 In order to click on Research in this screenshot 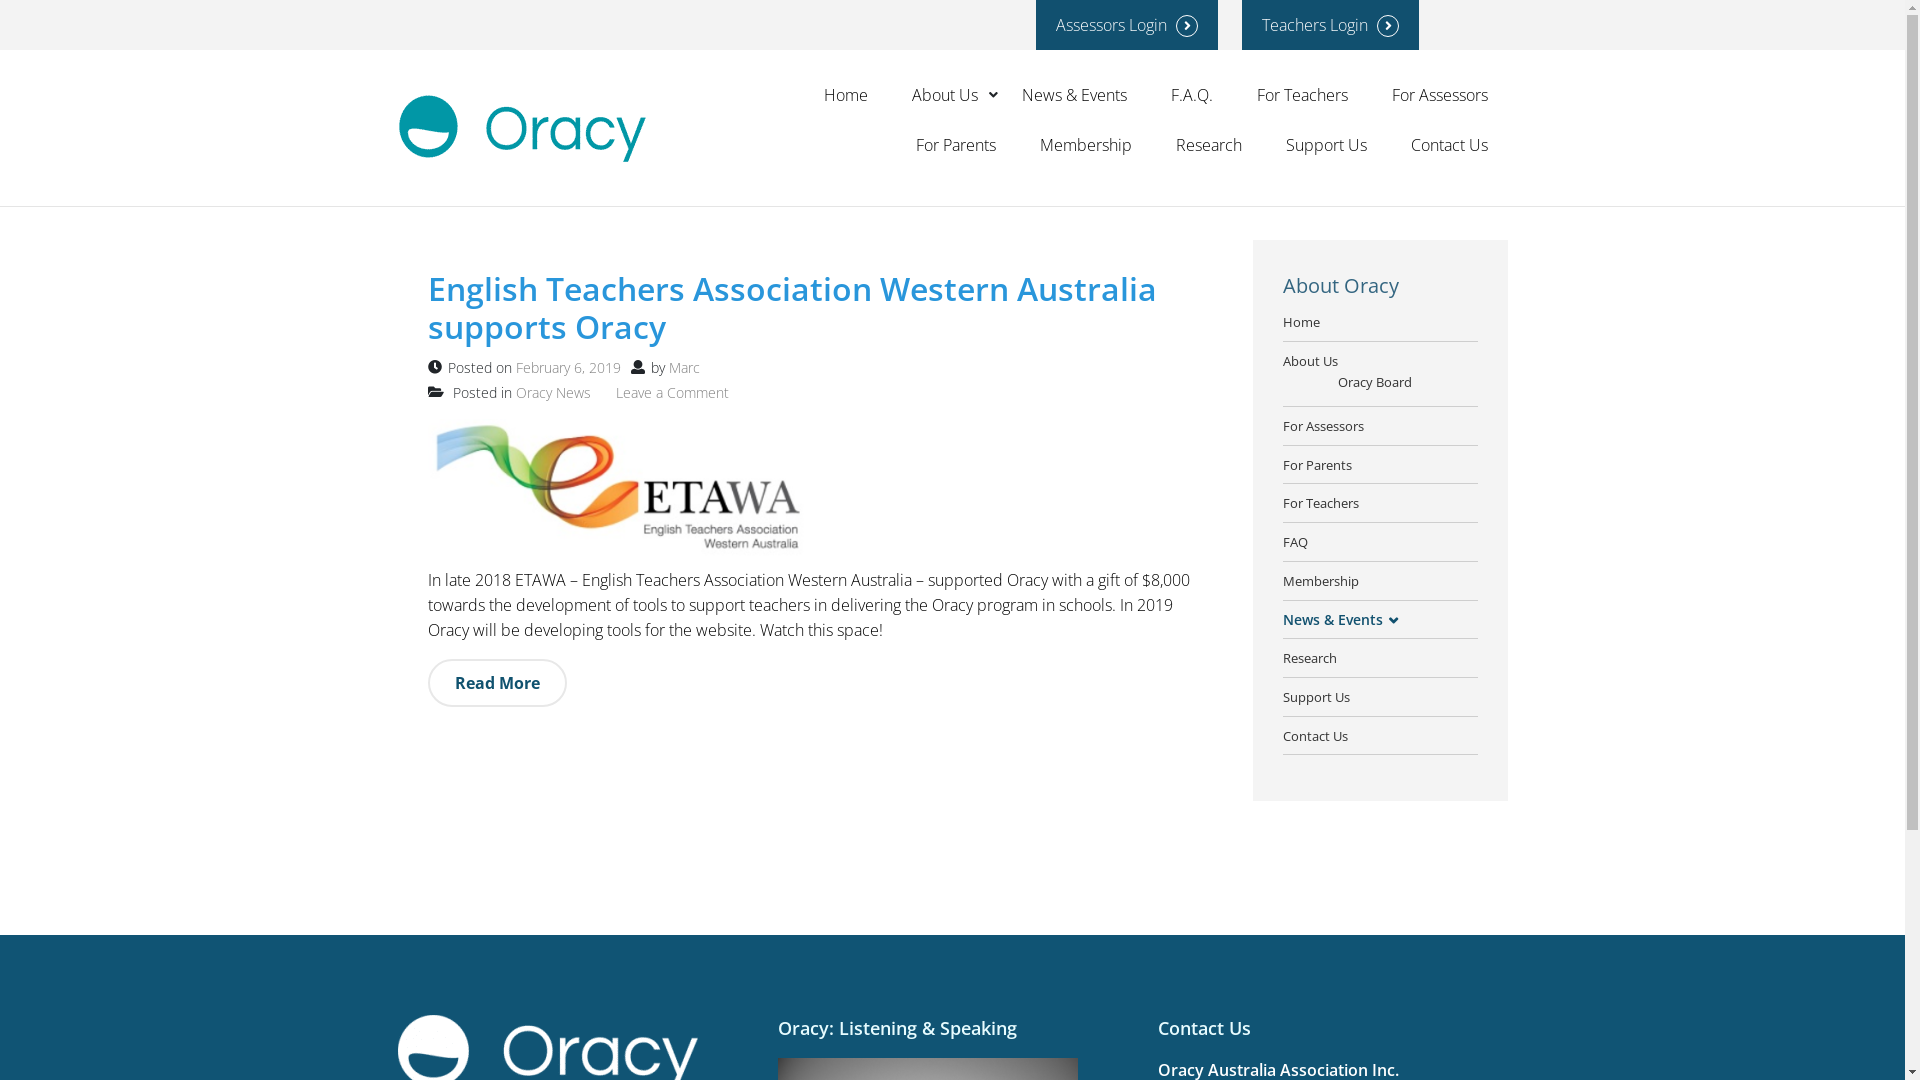, I will do `click(1309, 658)`.